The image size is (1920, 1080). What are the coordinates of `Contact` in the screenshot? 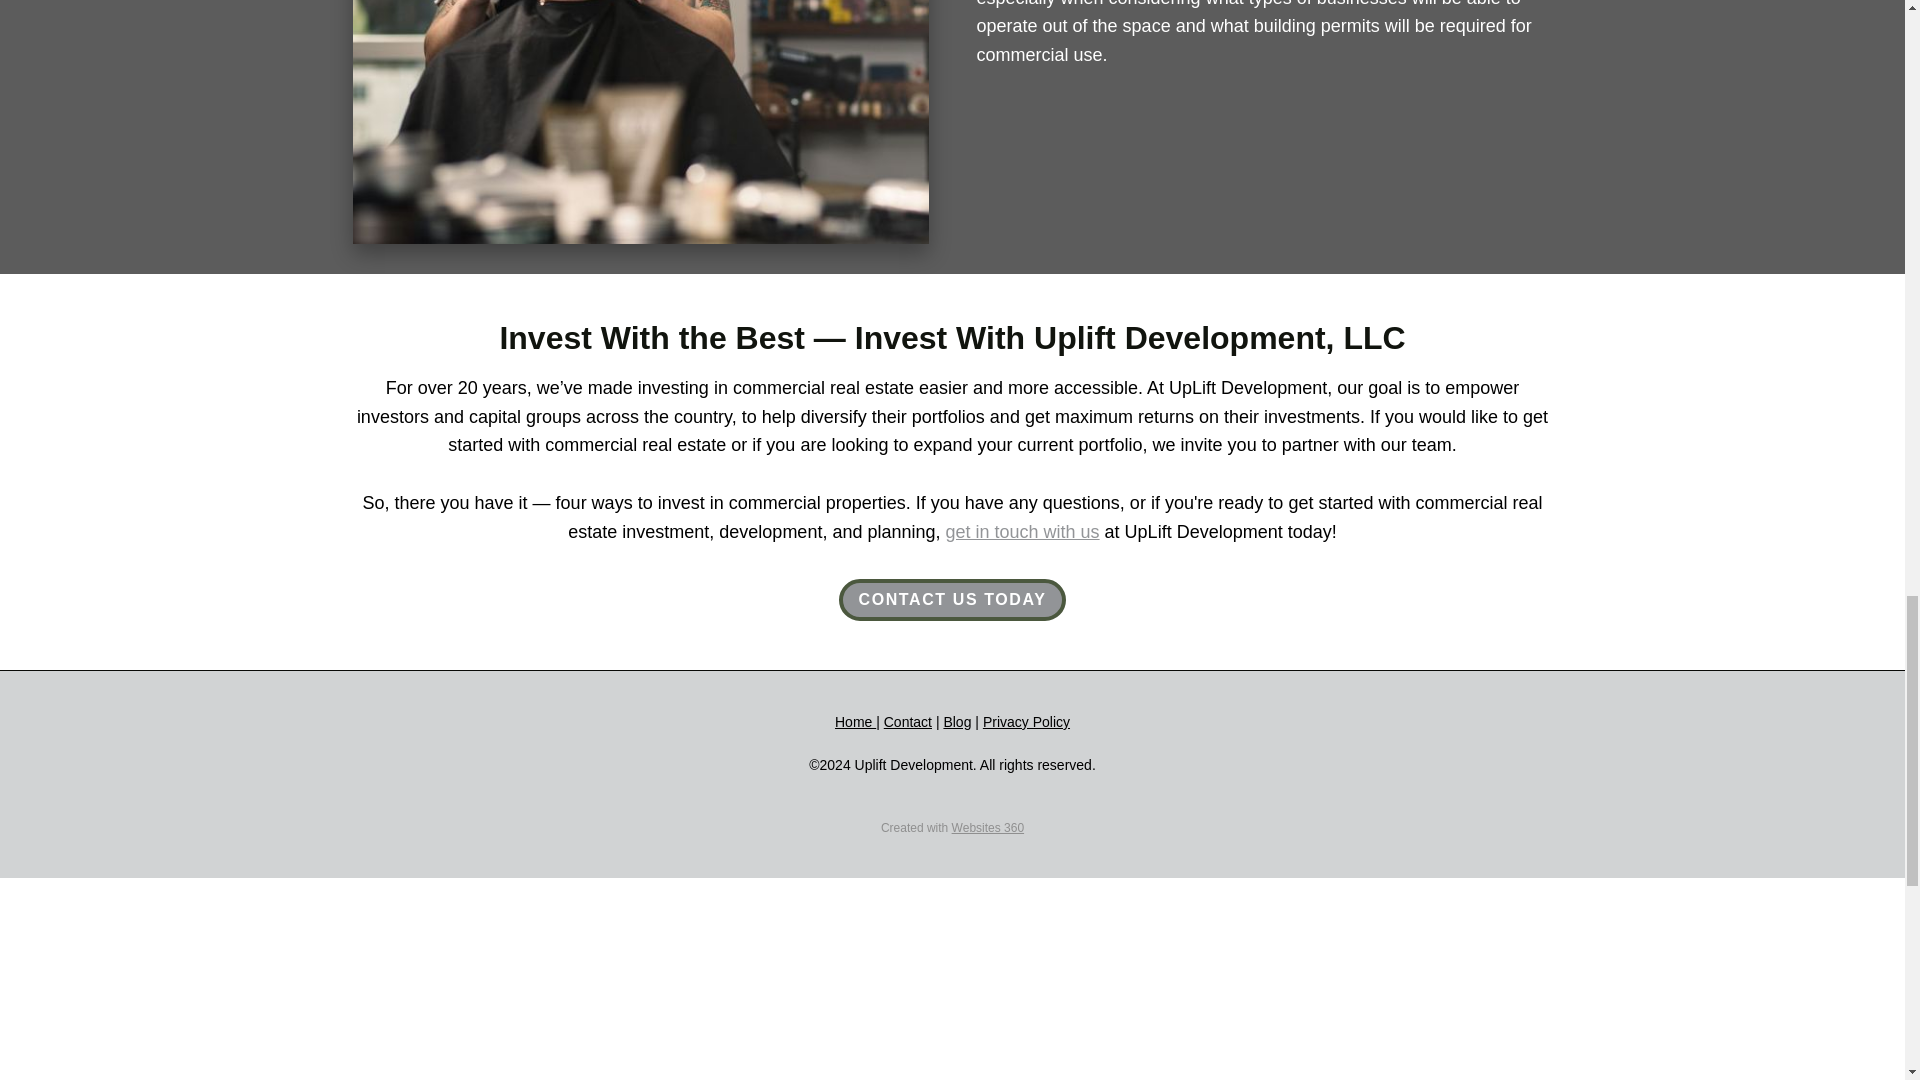 It's located at (907, 722).